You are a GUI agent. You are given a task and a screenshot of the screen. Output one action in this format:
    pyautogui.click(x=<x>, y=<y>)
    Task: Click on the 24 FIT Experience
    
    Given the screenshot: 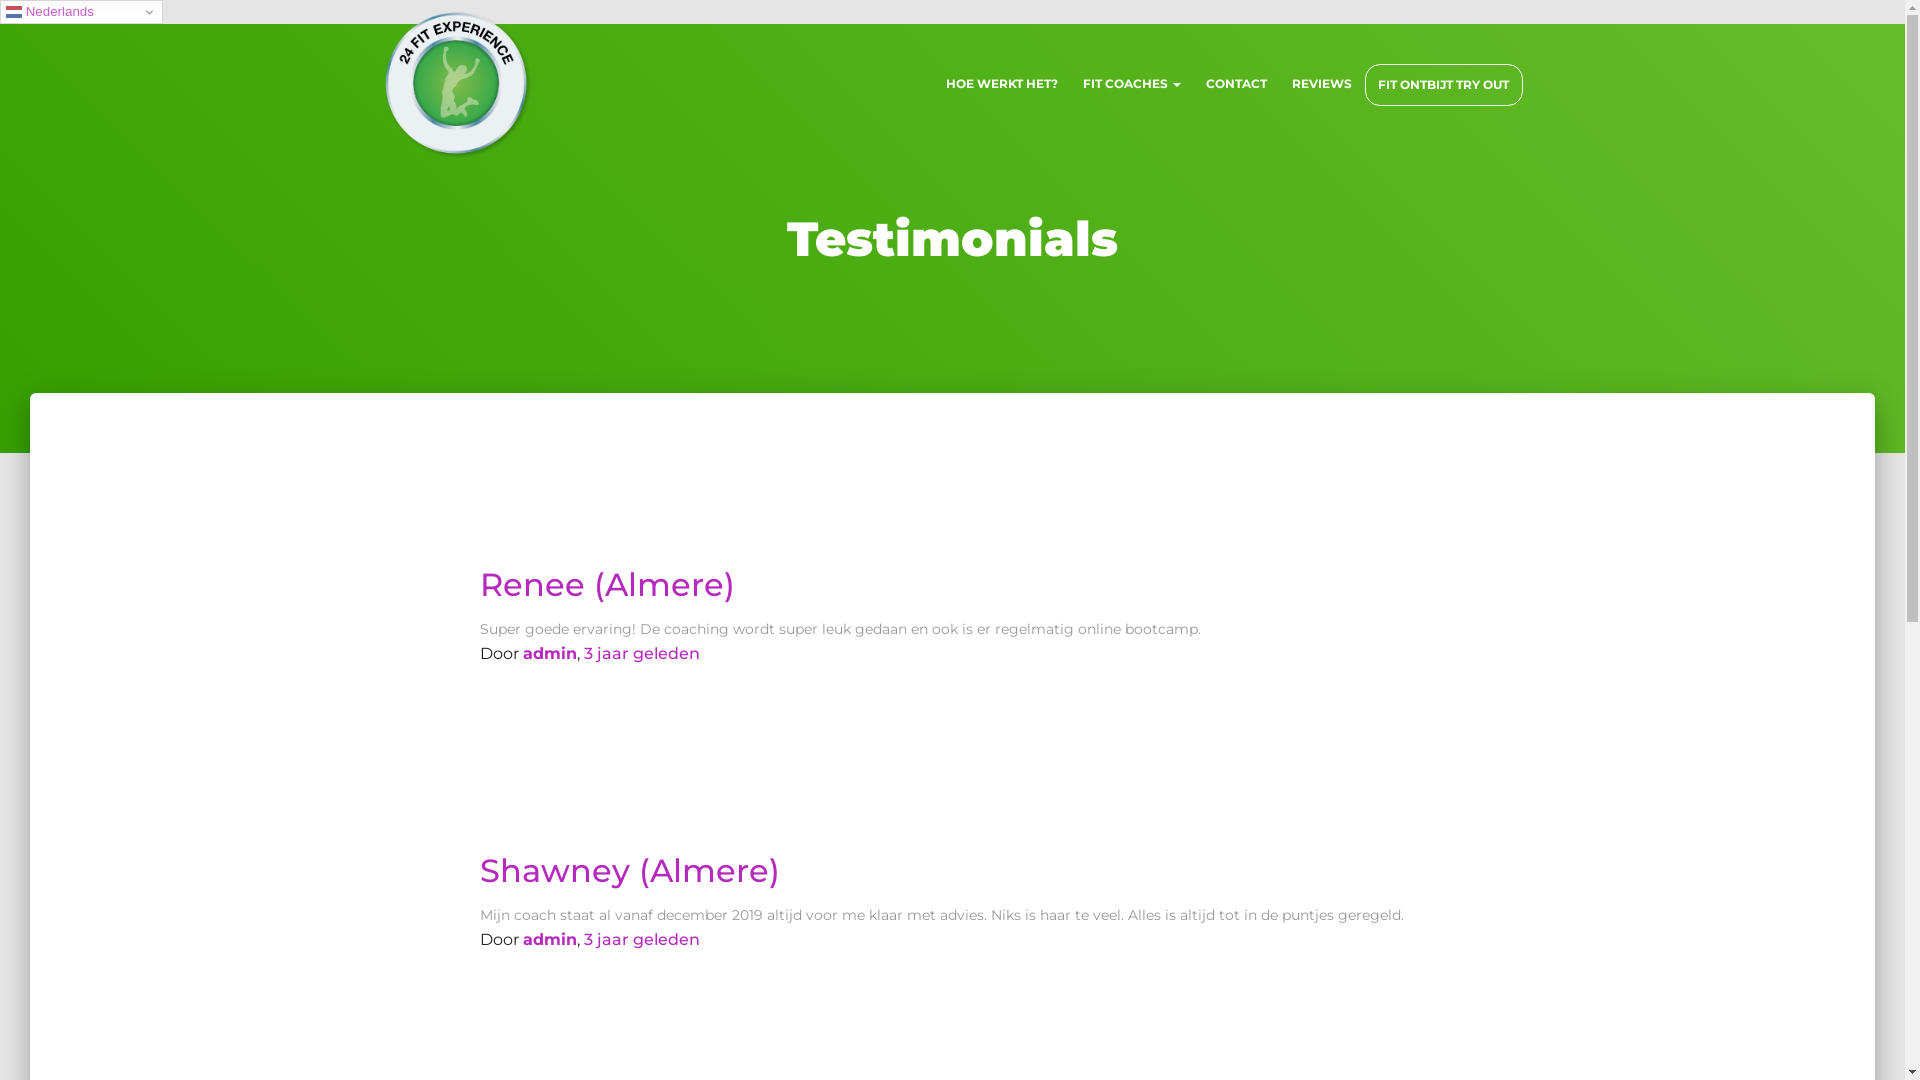 What is the action you would take?
    pyautogui.click(x=458, y=85)
    